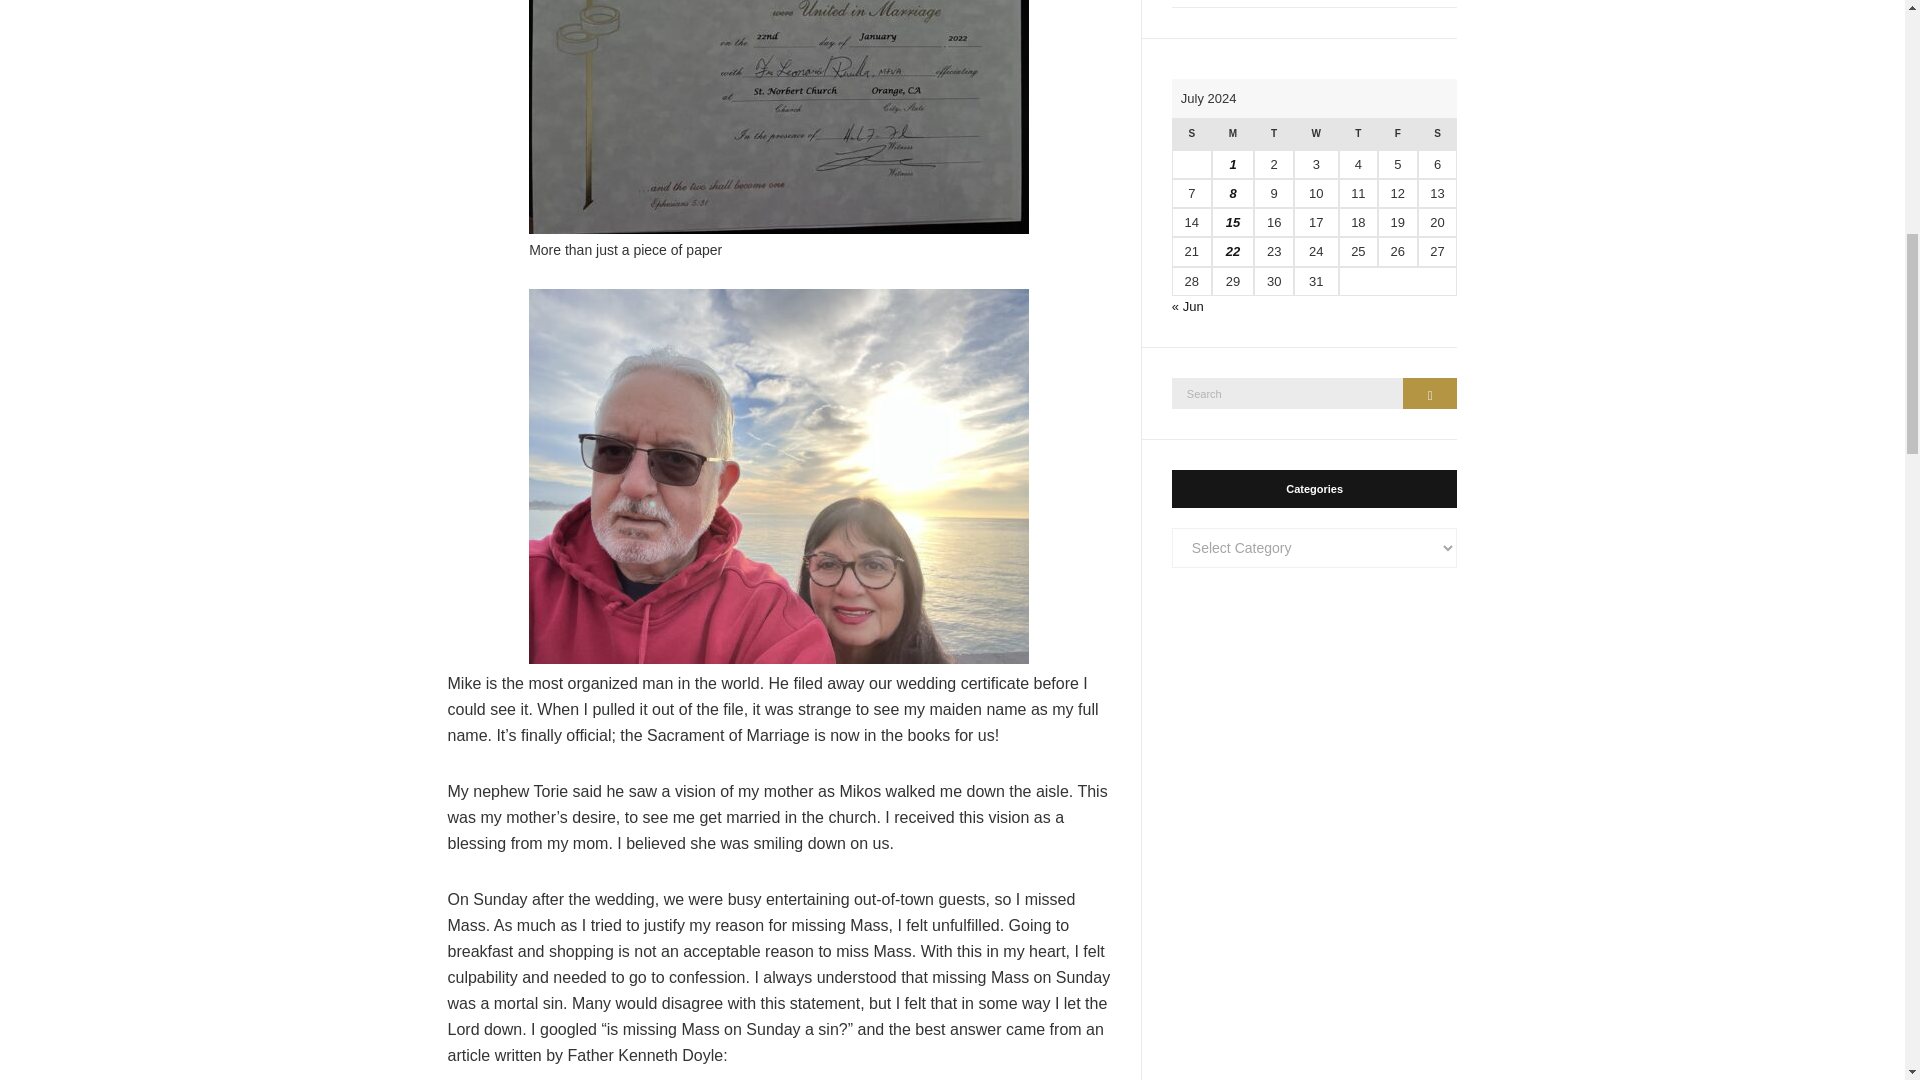  Describe the element at coordinates (1191, 134) in the screenshot. I see `Sunday` at that location.